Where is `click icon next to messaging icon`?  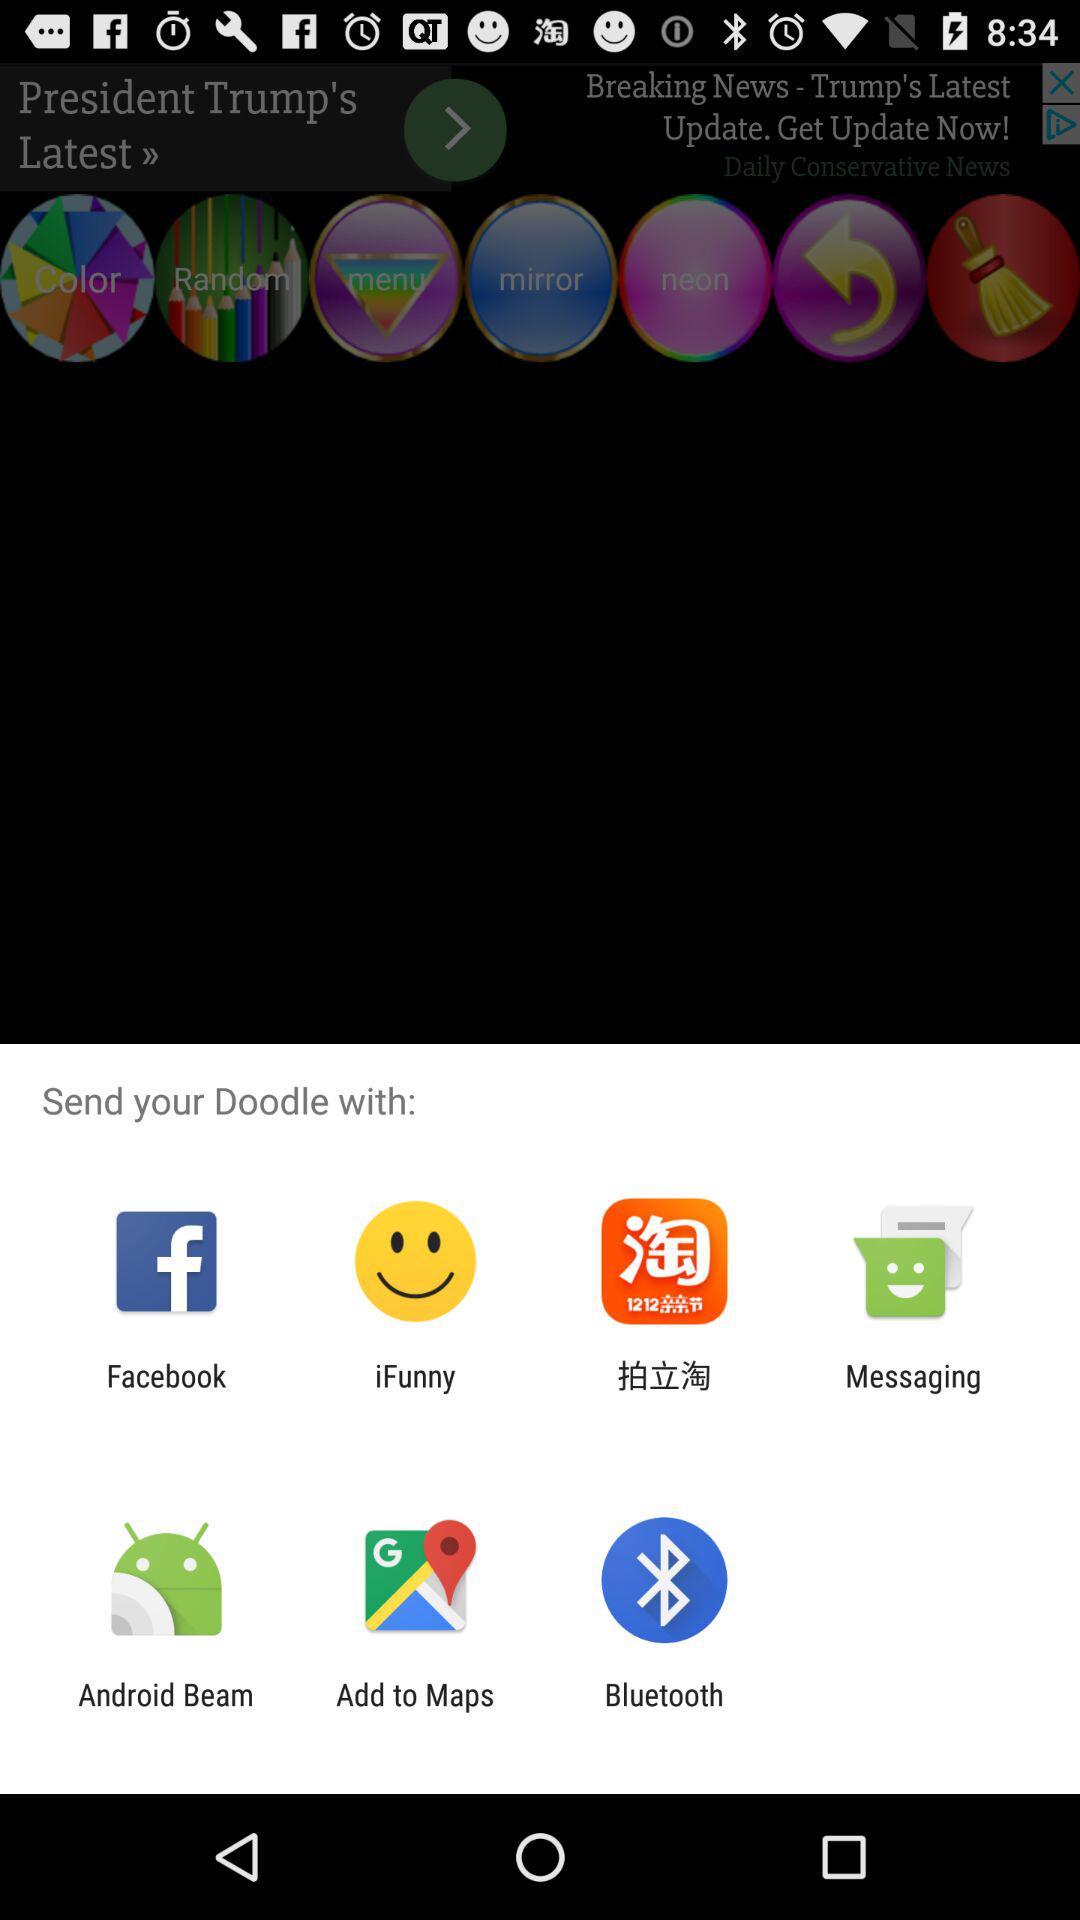
click icon next to messaging icon is located at coordinates (664, 1393).